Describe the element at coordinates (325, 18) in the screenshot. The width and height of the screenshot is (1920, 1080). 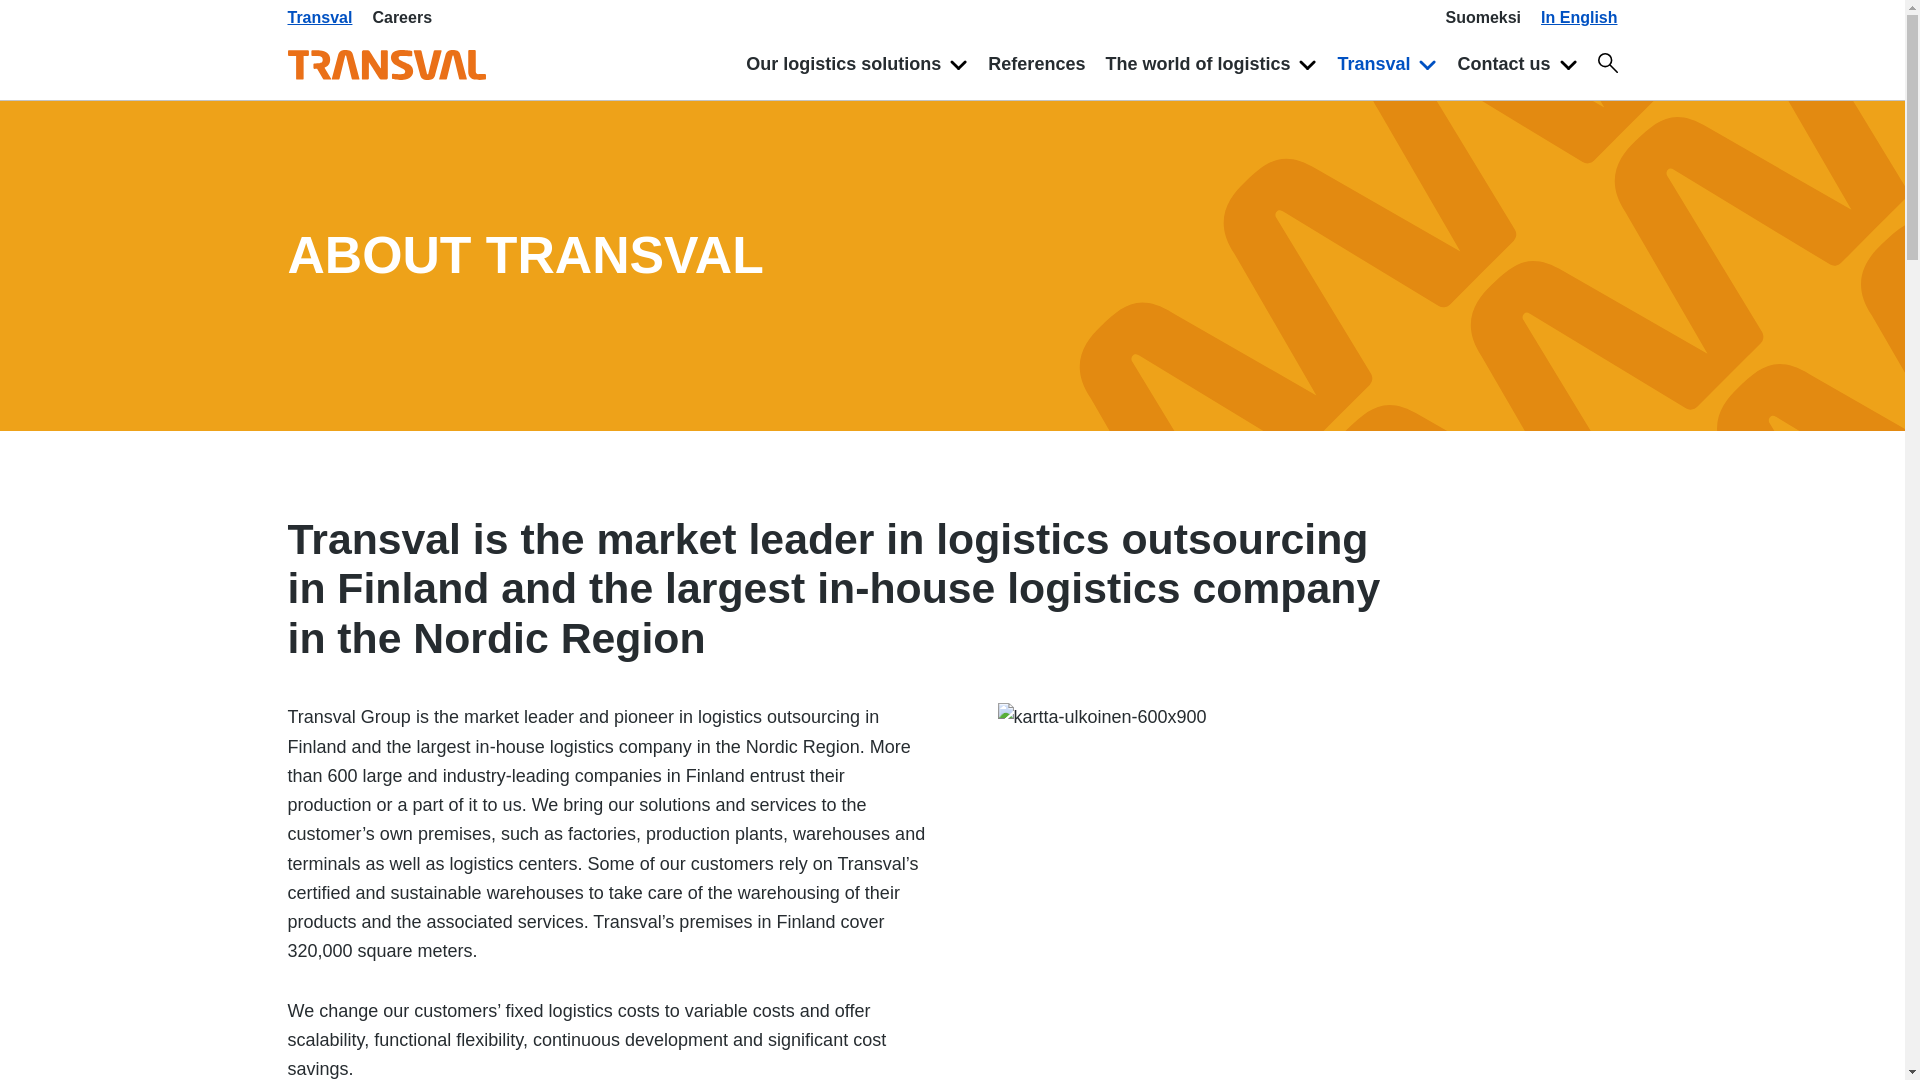
I see `Transval` at that location.